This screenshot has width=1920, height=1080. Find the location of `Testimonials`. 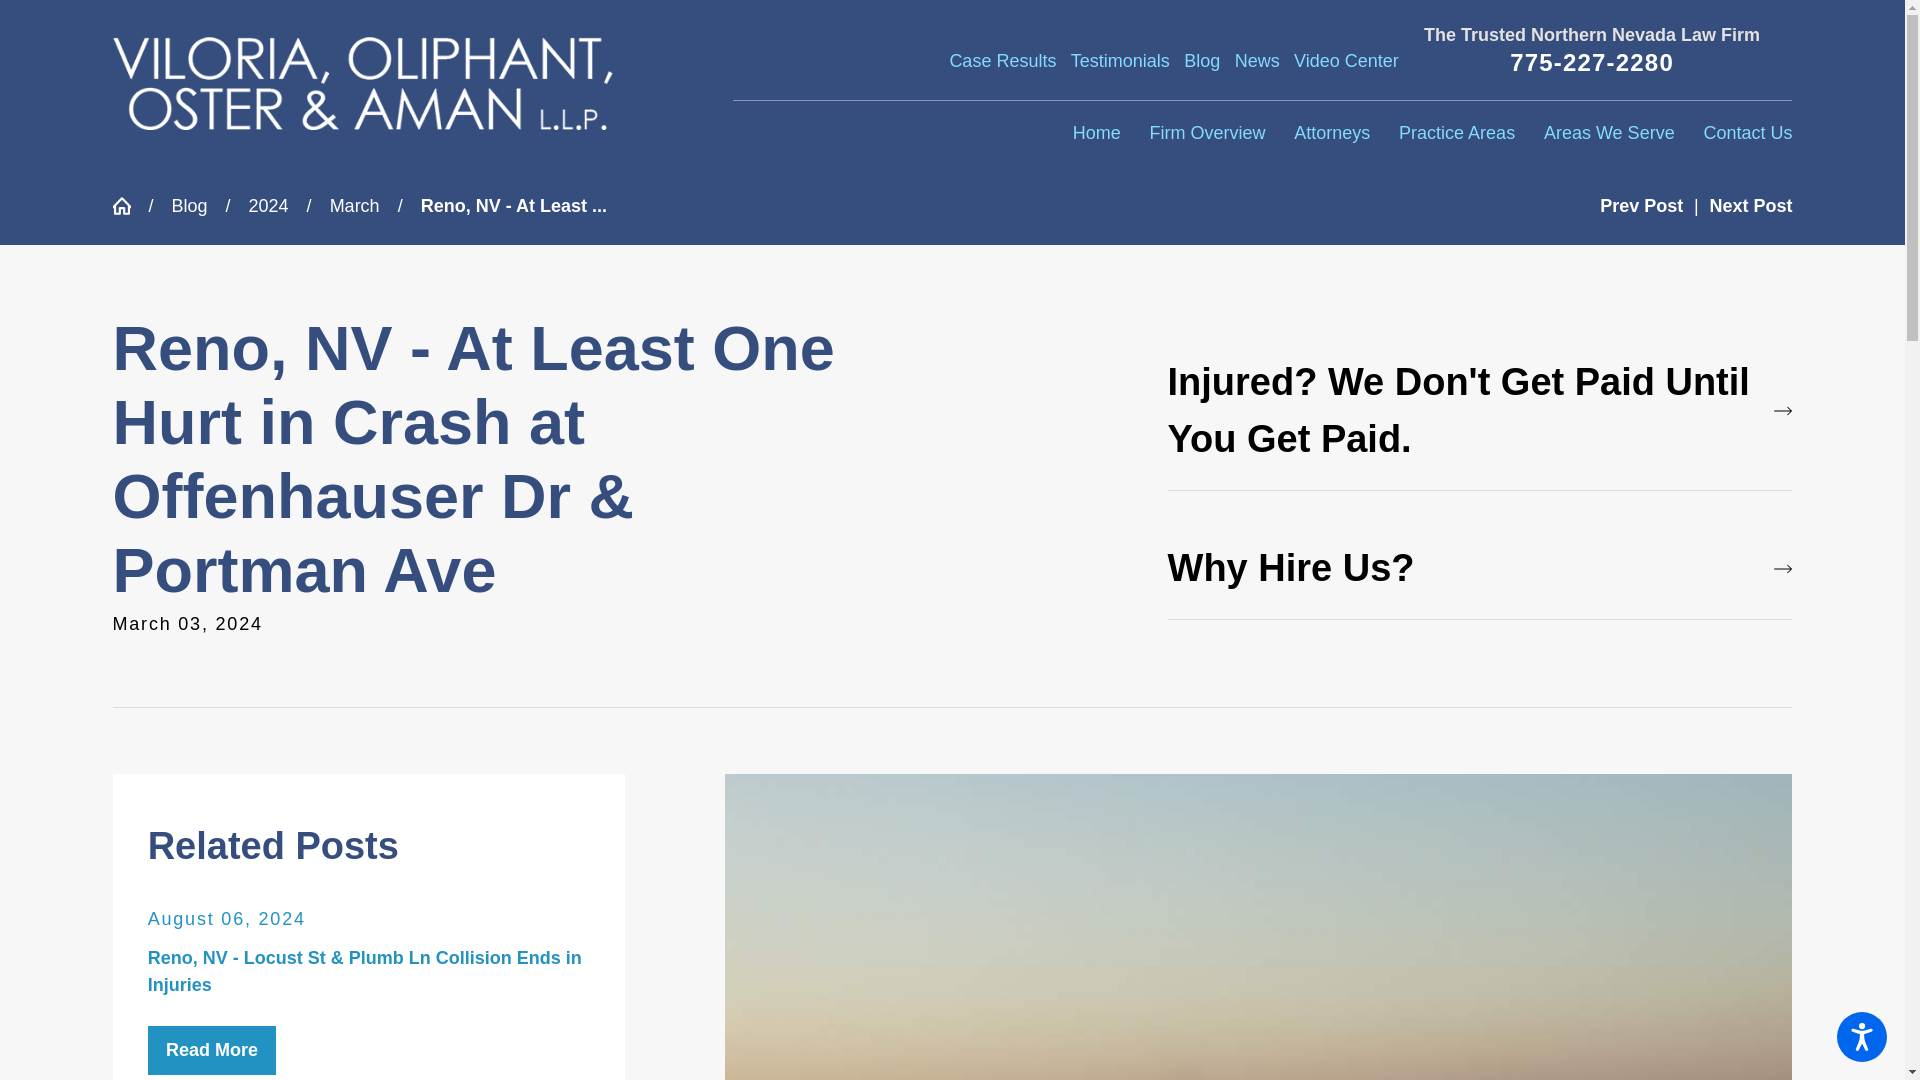

Testimonials is located at coordinates (1120, 60).